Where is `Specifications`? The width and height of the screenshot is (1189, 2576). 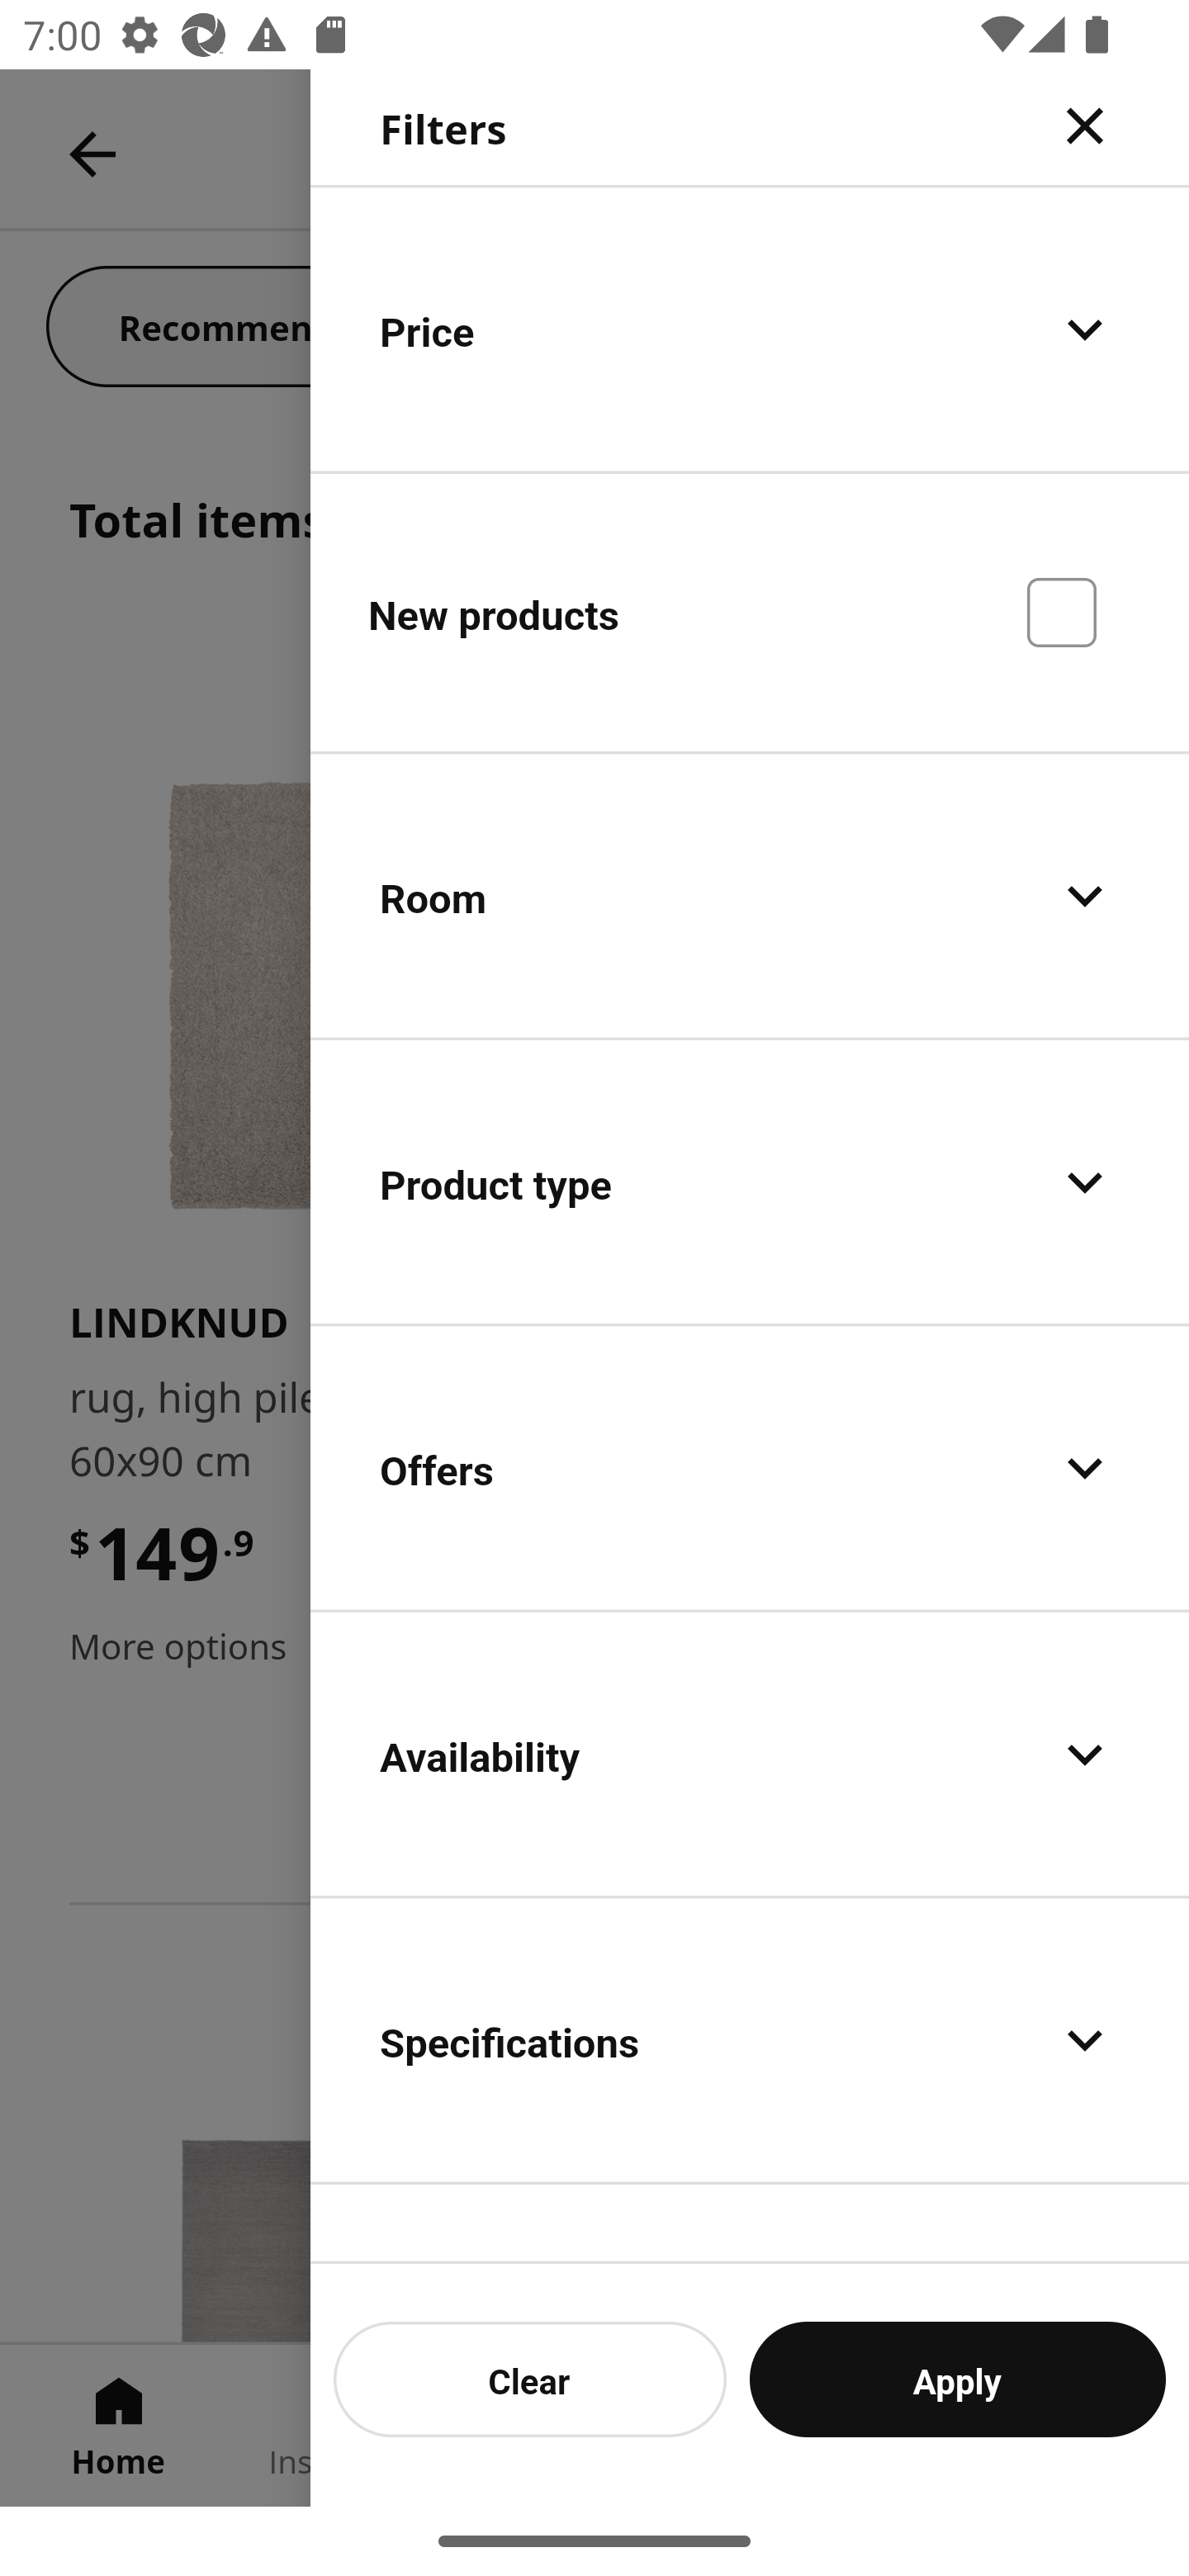 Specifications is located at coordinates (750, 2039).